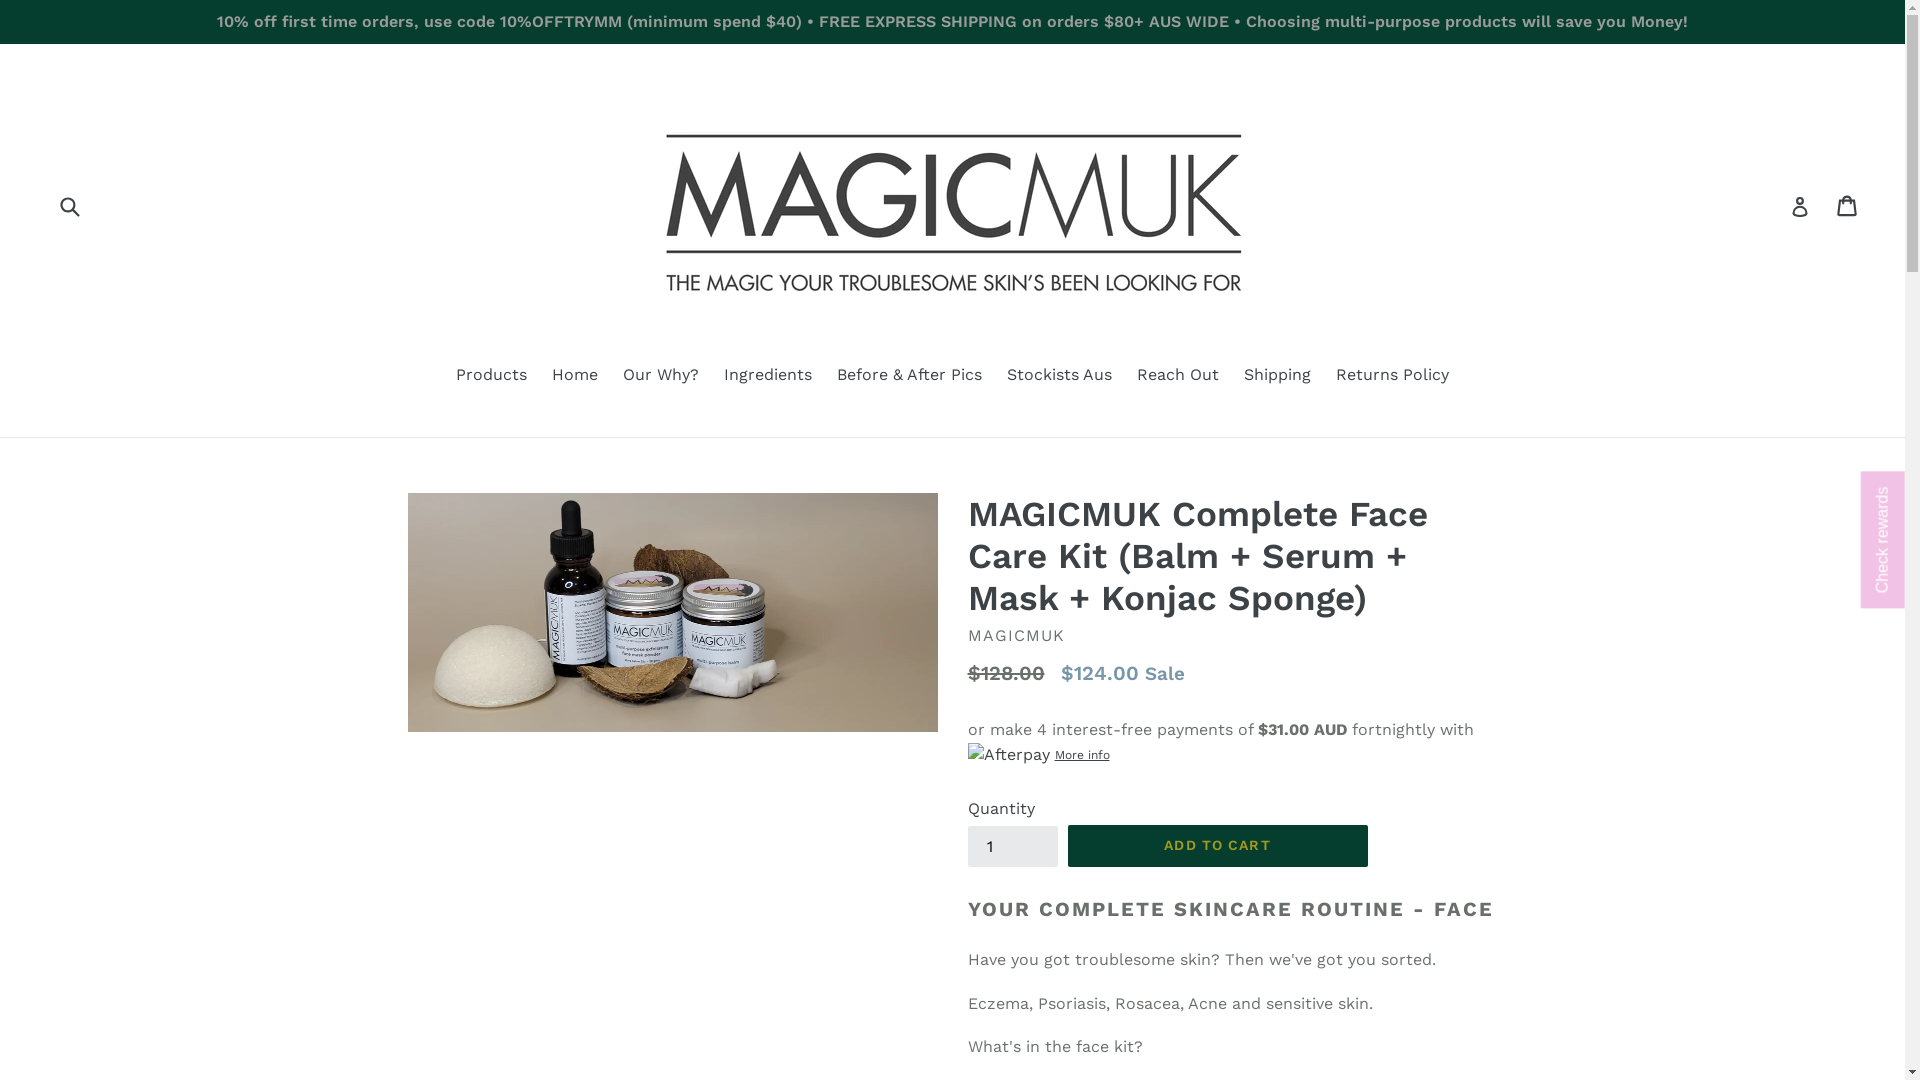  What do you see at coordinates (1218, 846) in the screenshot?
I see `ADD TO CART` at bounding box center [1218, 846].